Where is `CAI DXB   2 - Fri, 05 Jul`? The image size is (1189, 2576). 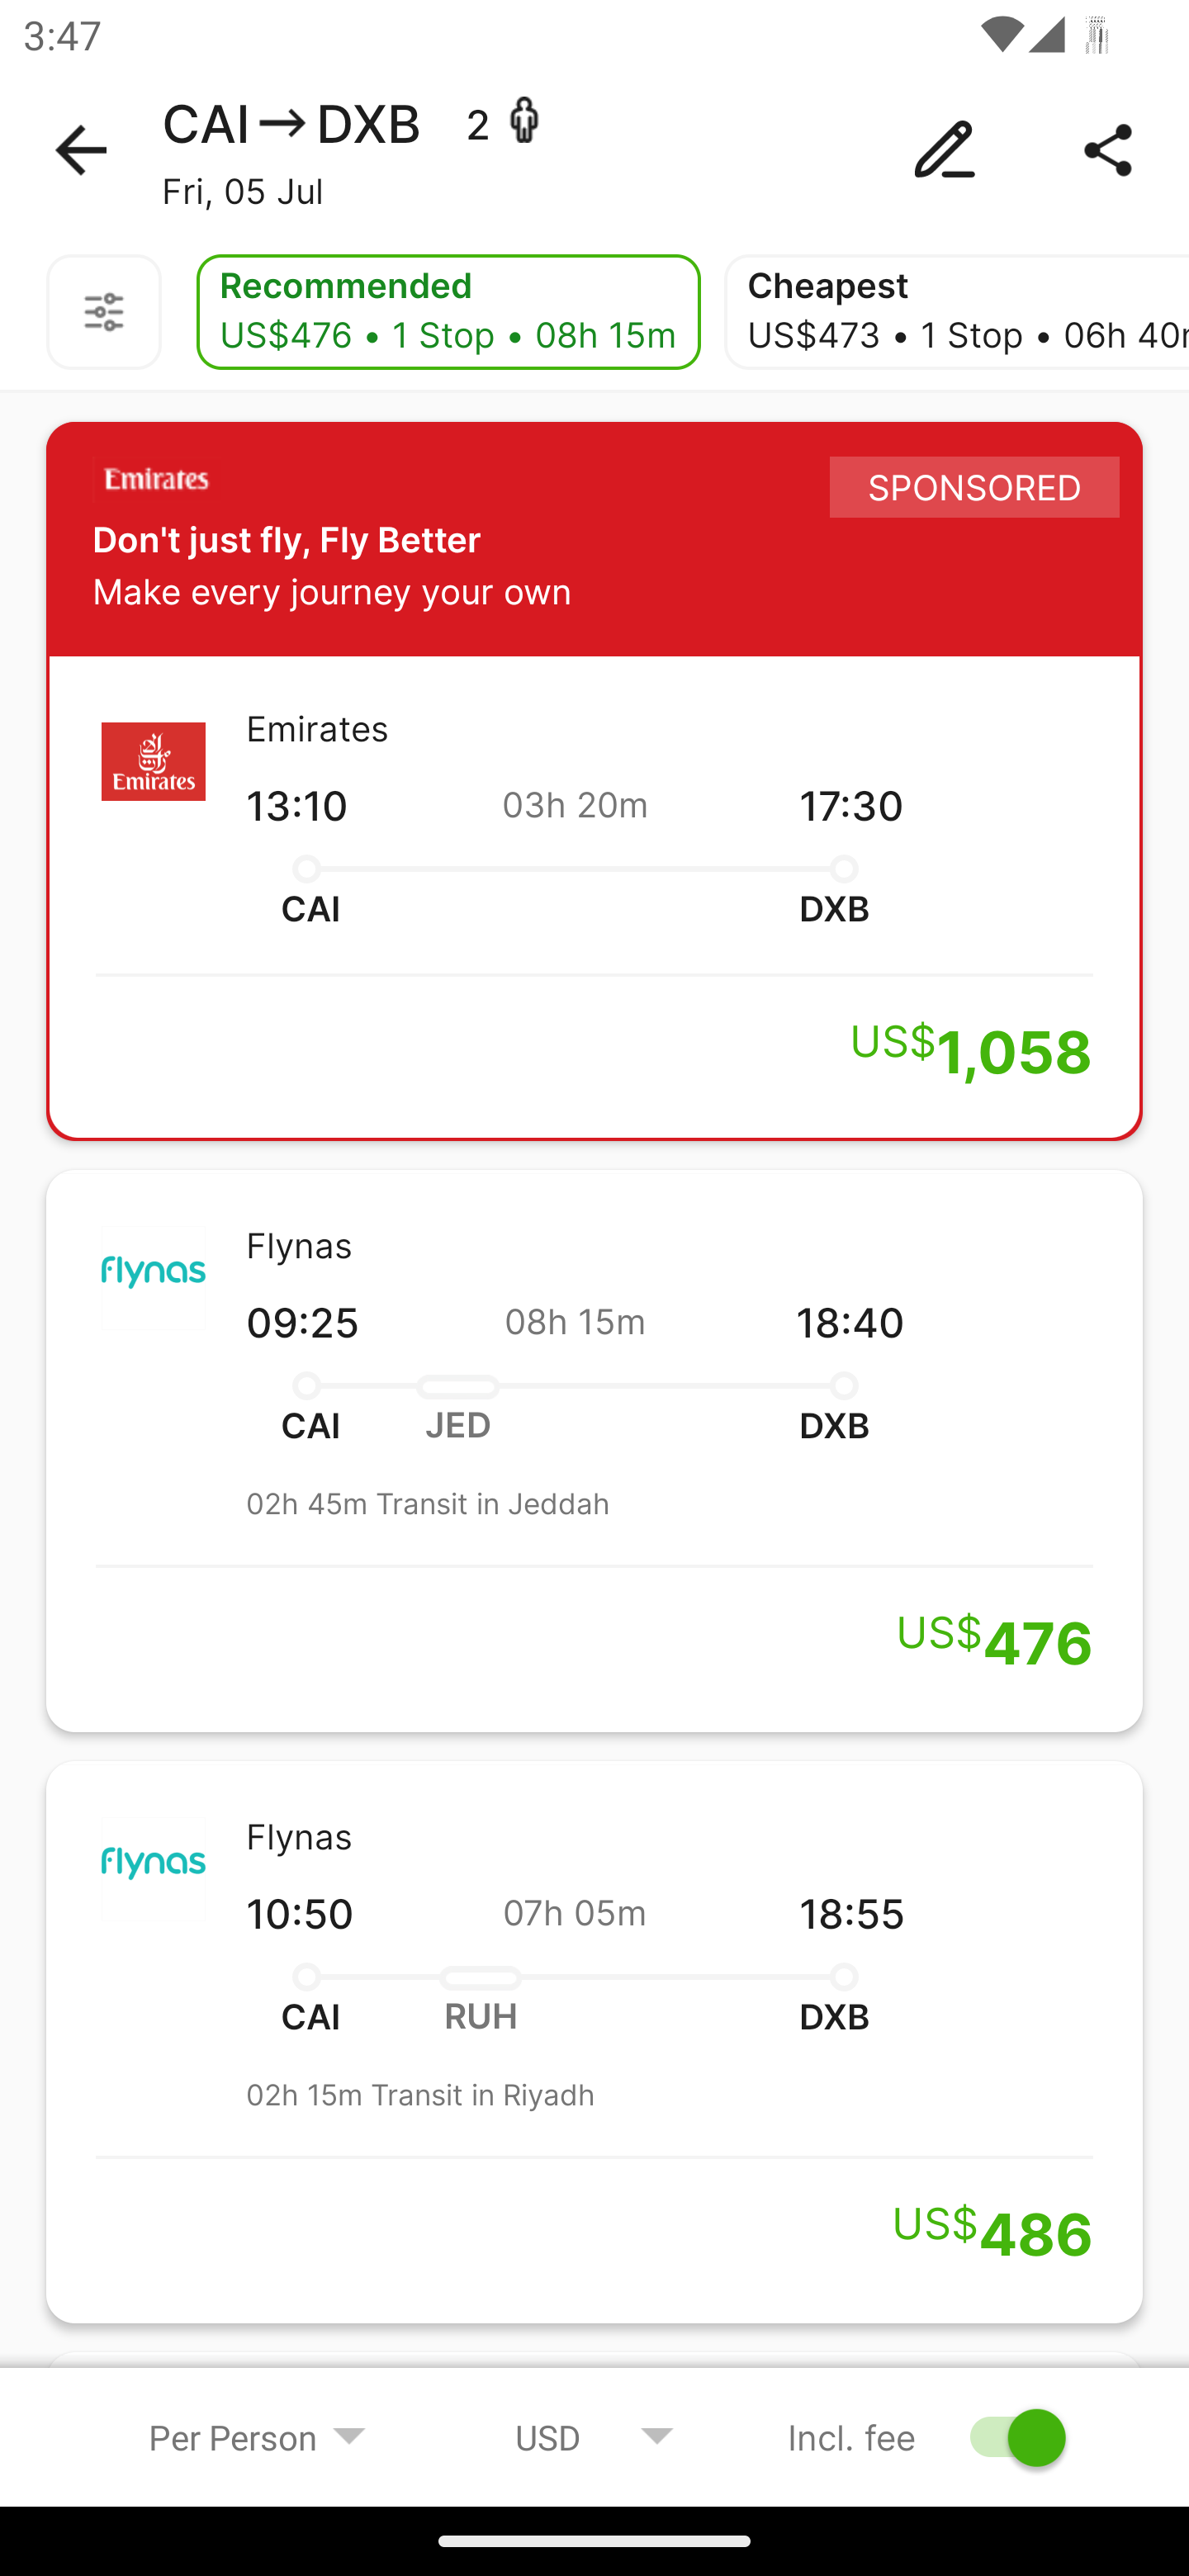
CAI DXB   2 - Fri, 05 Jul is located at coordinates (594, 150).